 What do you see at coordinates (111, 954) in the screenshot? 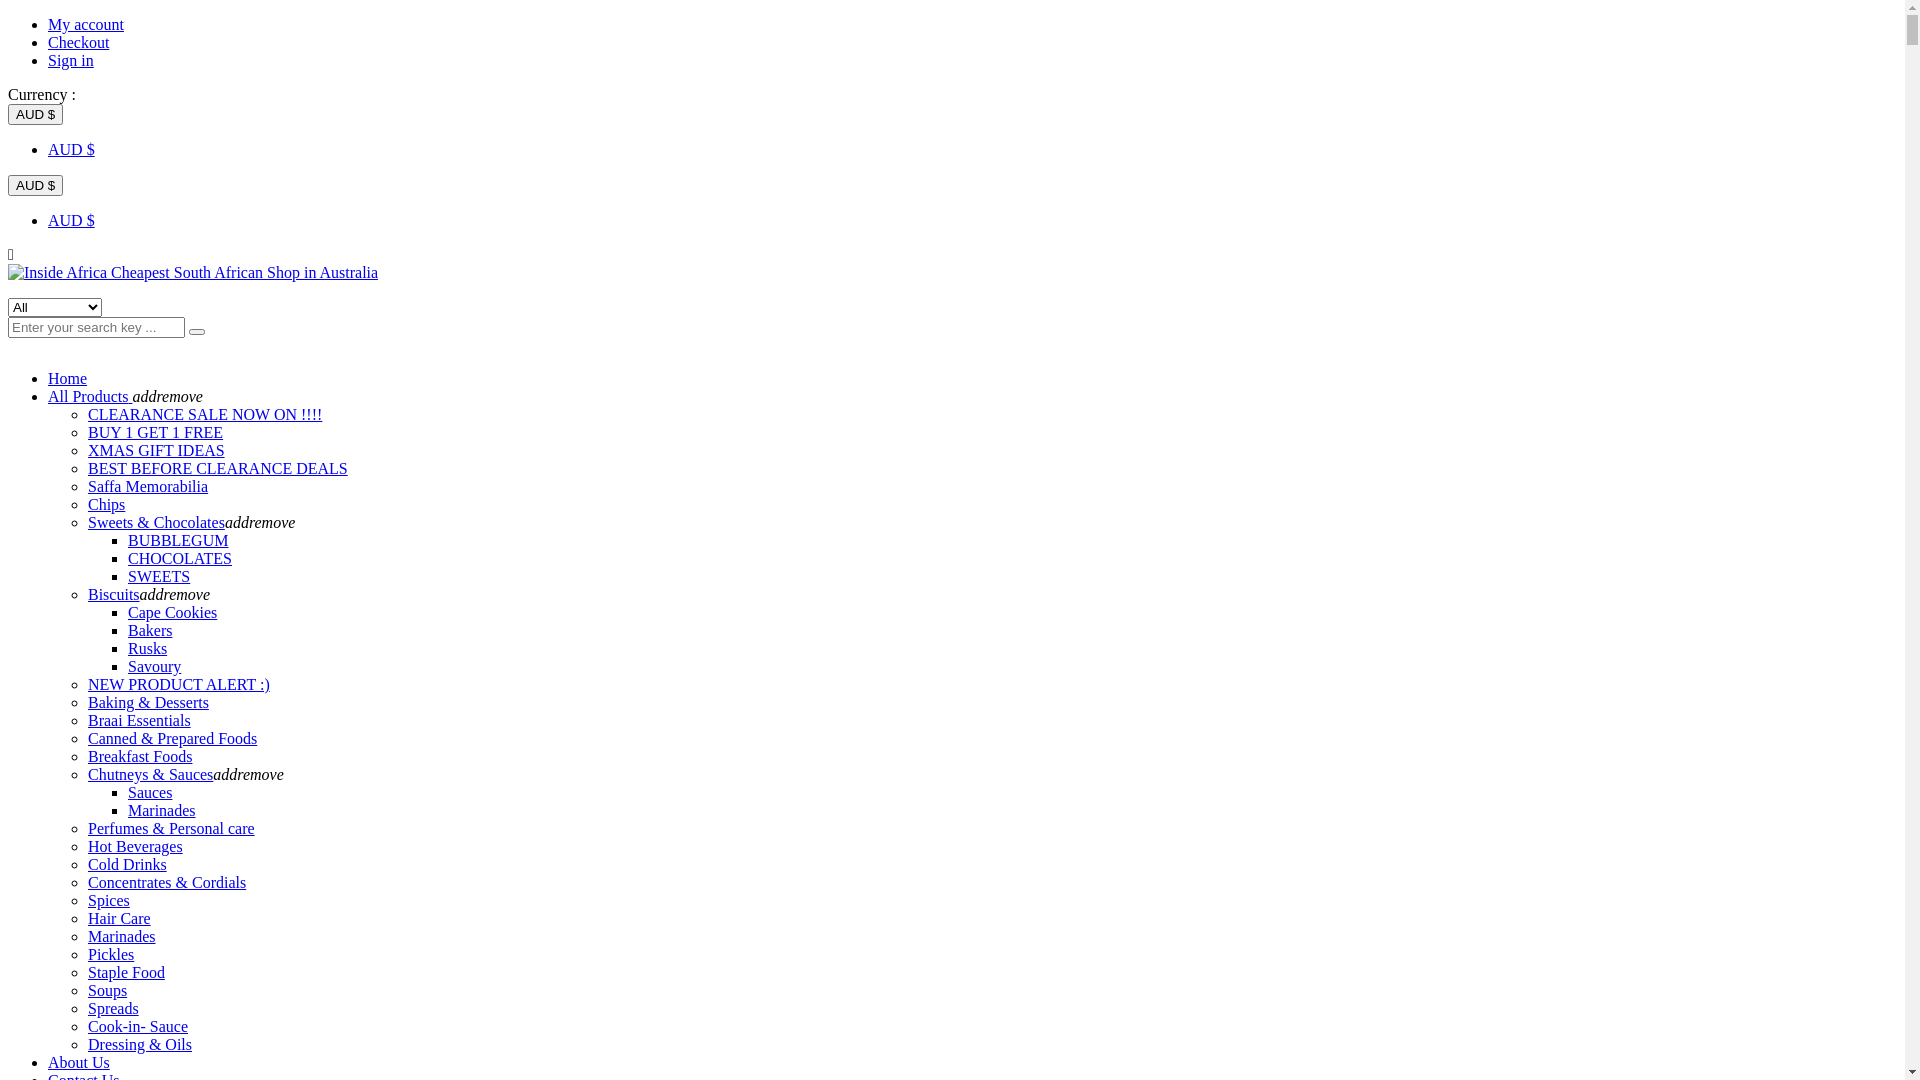
I see `Pickles` at bounding box center [111, 954].